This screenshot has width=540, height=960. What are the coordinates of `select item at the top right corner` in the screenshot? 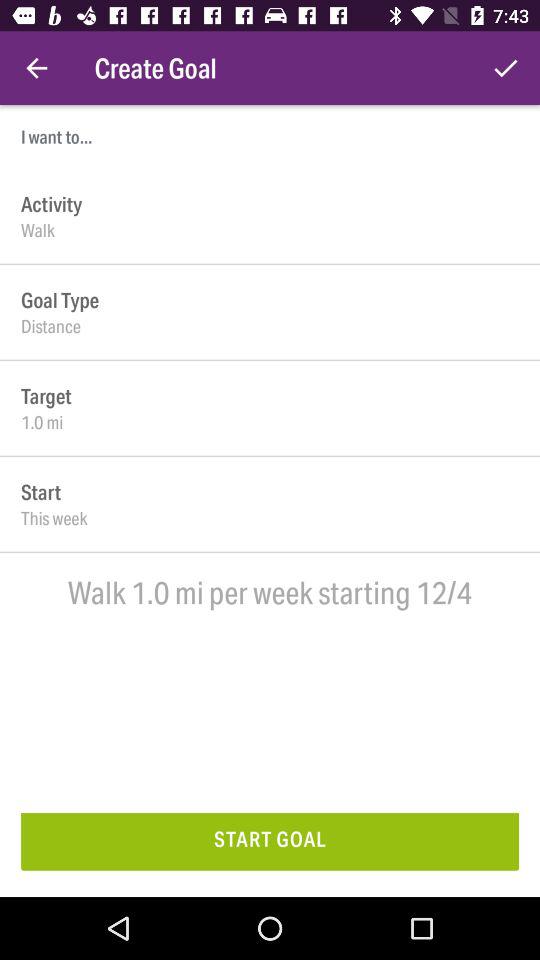 It's located at (506, 68).